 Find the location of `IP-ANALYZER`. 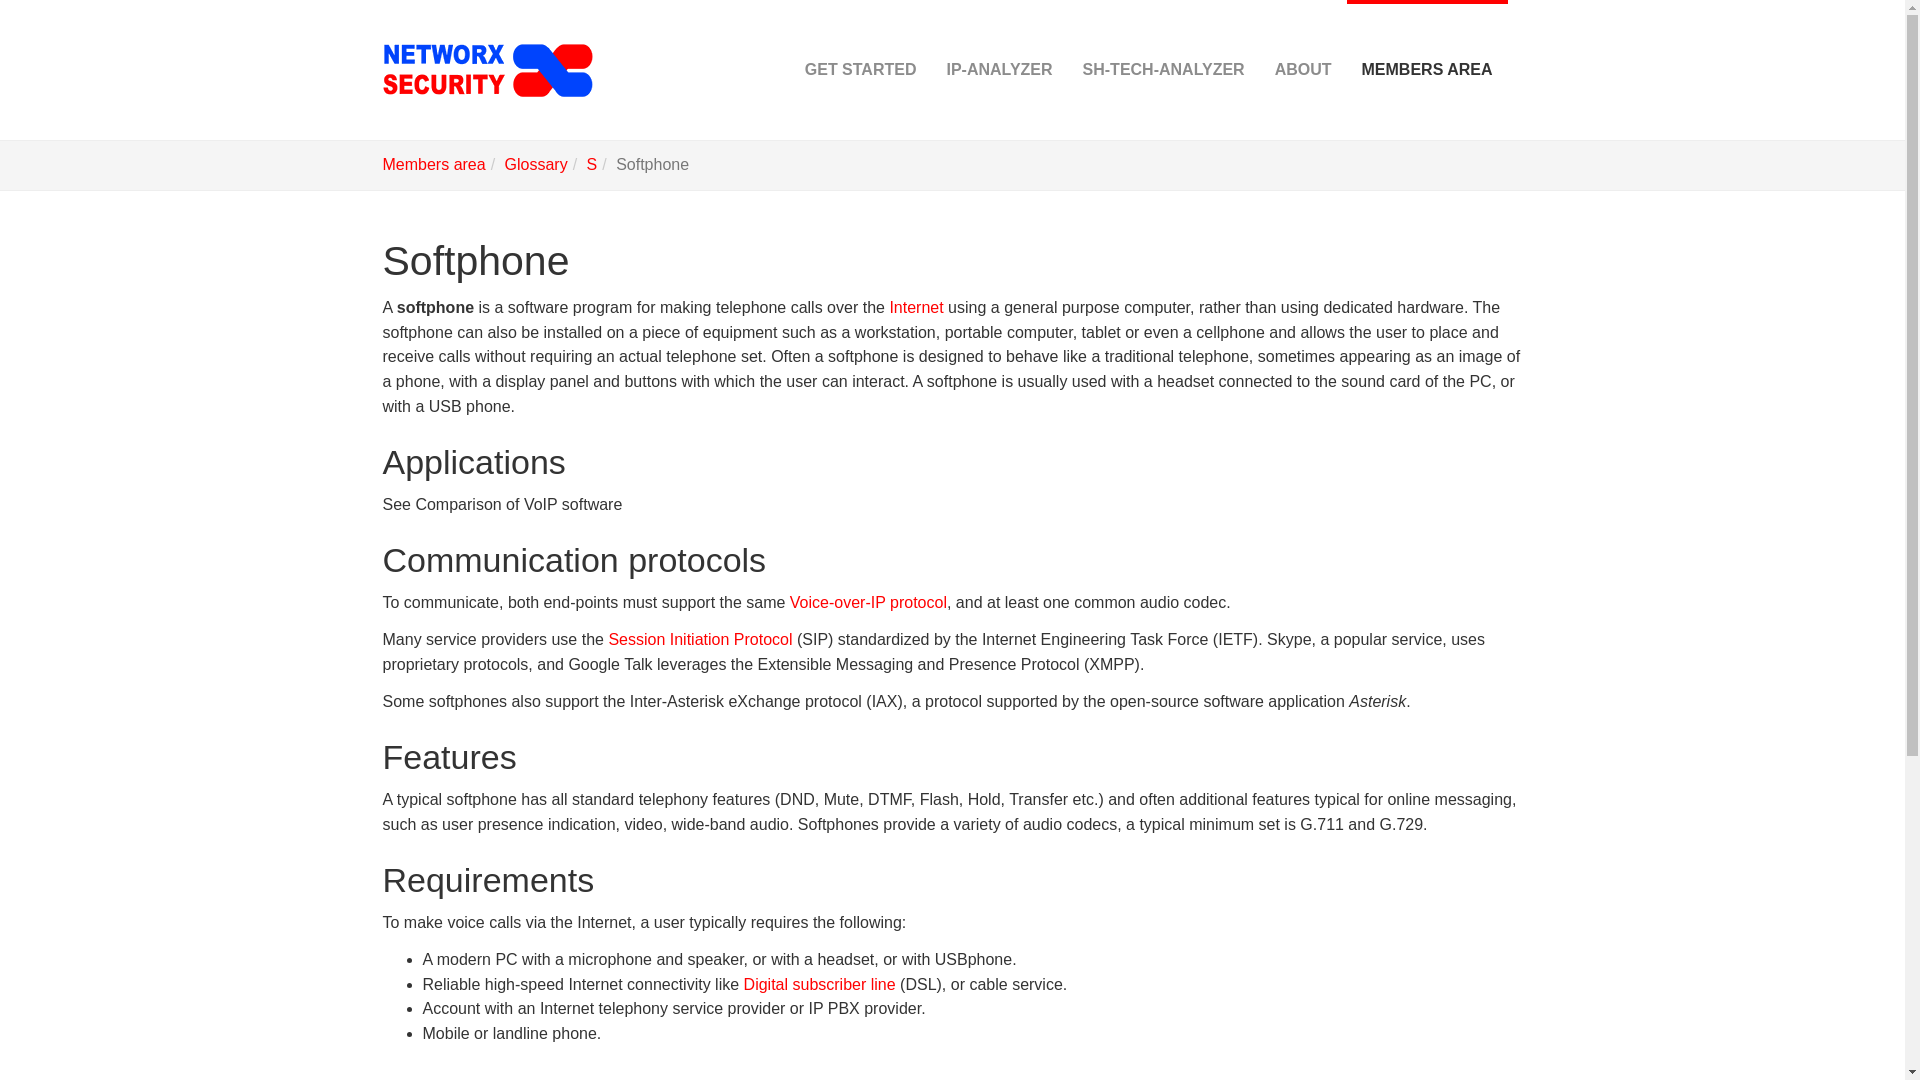

IP-ANALYZER is located at coordinates (999, 70).